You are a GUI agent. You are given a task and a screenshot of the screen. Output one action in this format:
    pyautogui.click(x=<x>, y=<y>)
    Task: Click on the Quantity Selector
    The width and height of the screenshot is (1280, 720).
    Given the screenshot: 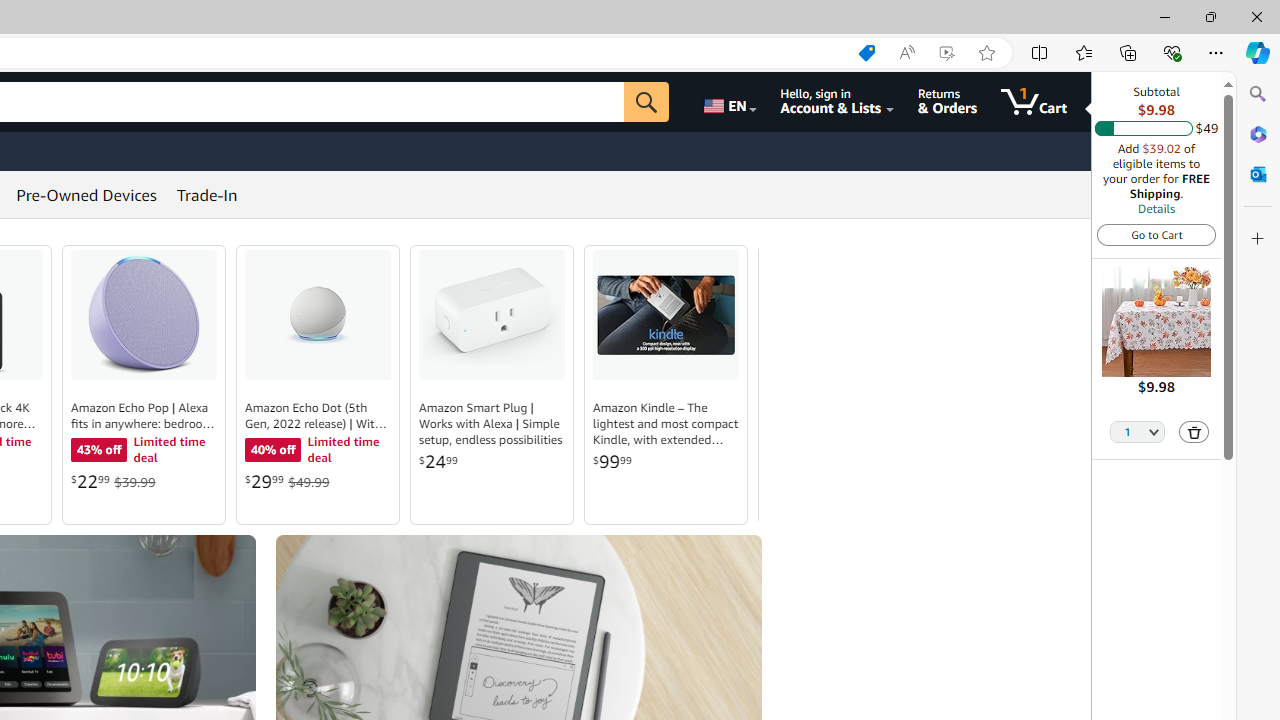 What is the action you would take?
    pyautogui.click(x=1138, y=430)
    